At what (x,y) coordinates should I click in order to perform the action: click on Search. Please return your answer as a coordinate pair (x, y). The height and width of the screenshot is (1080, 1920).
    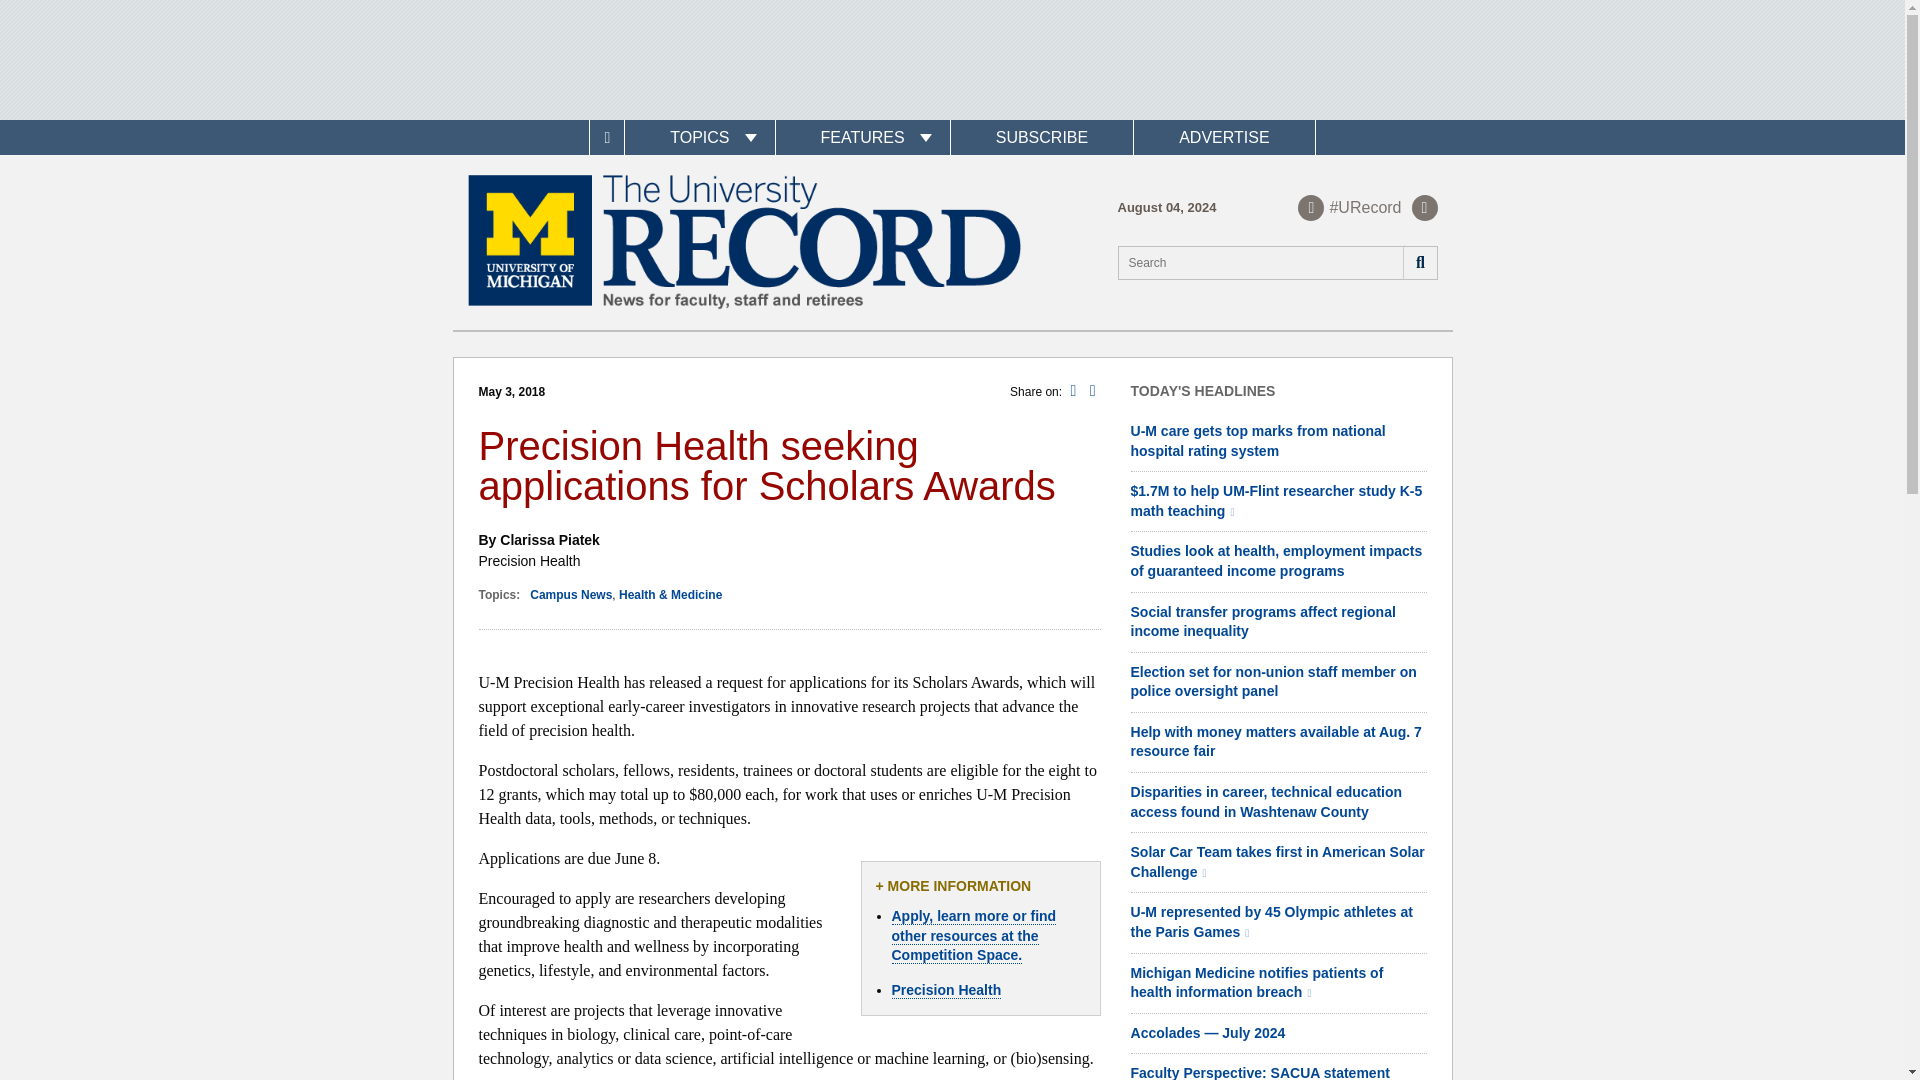
    Looking at the image, I should click on (1418, 262).